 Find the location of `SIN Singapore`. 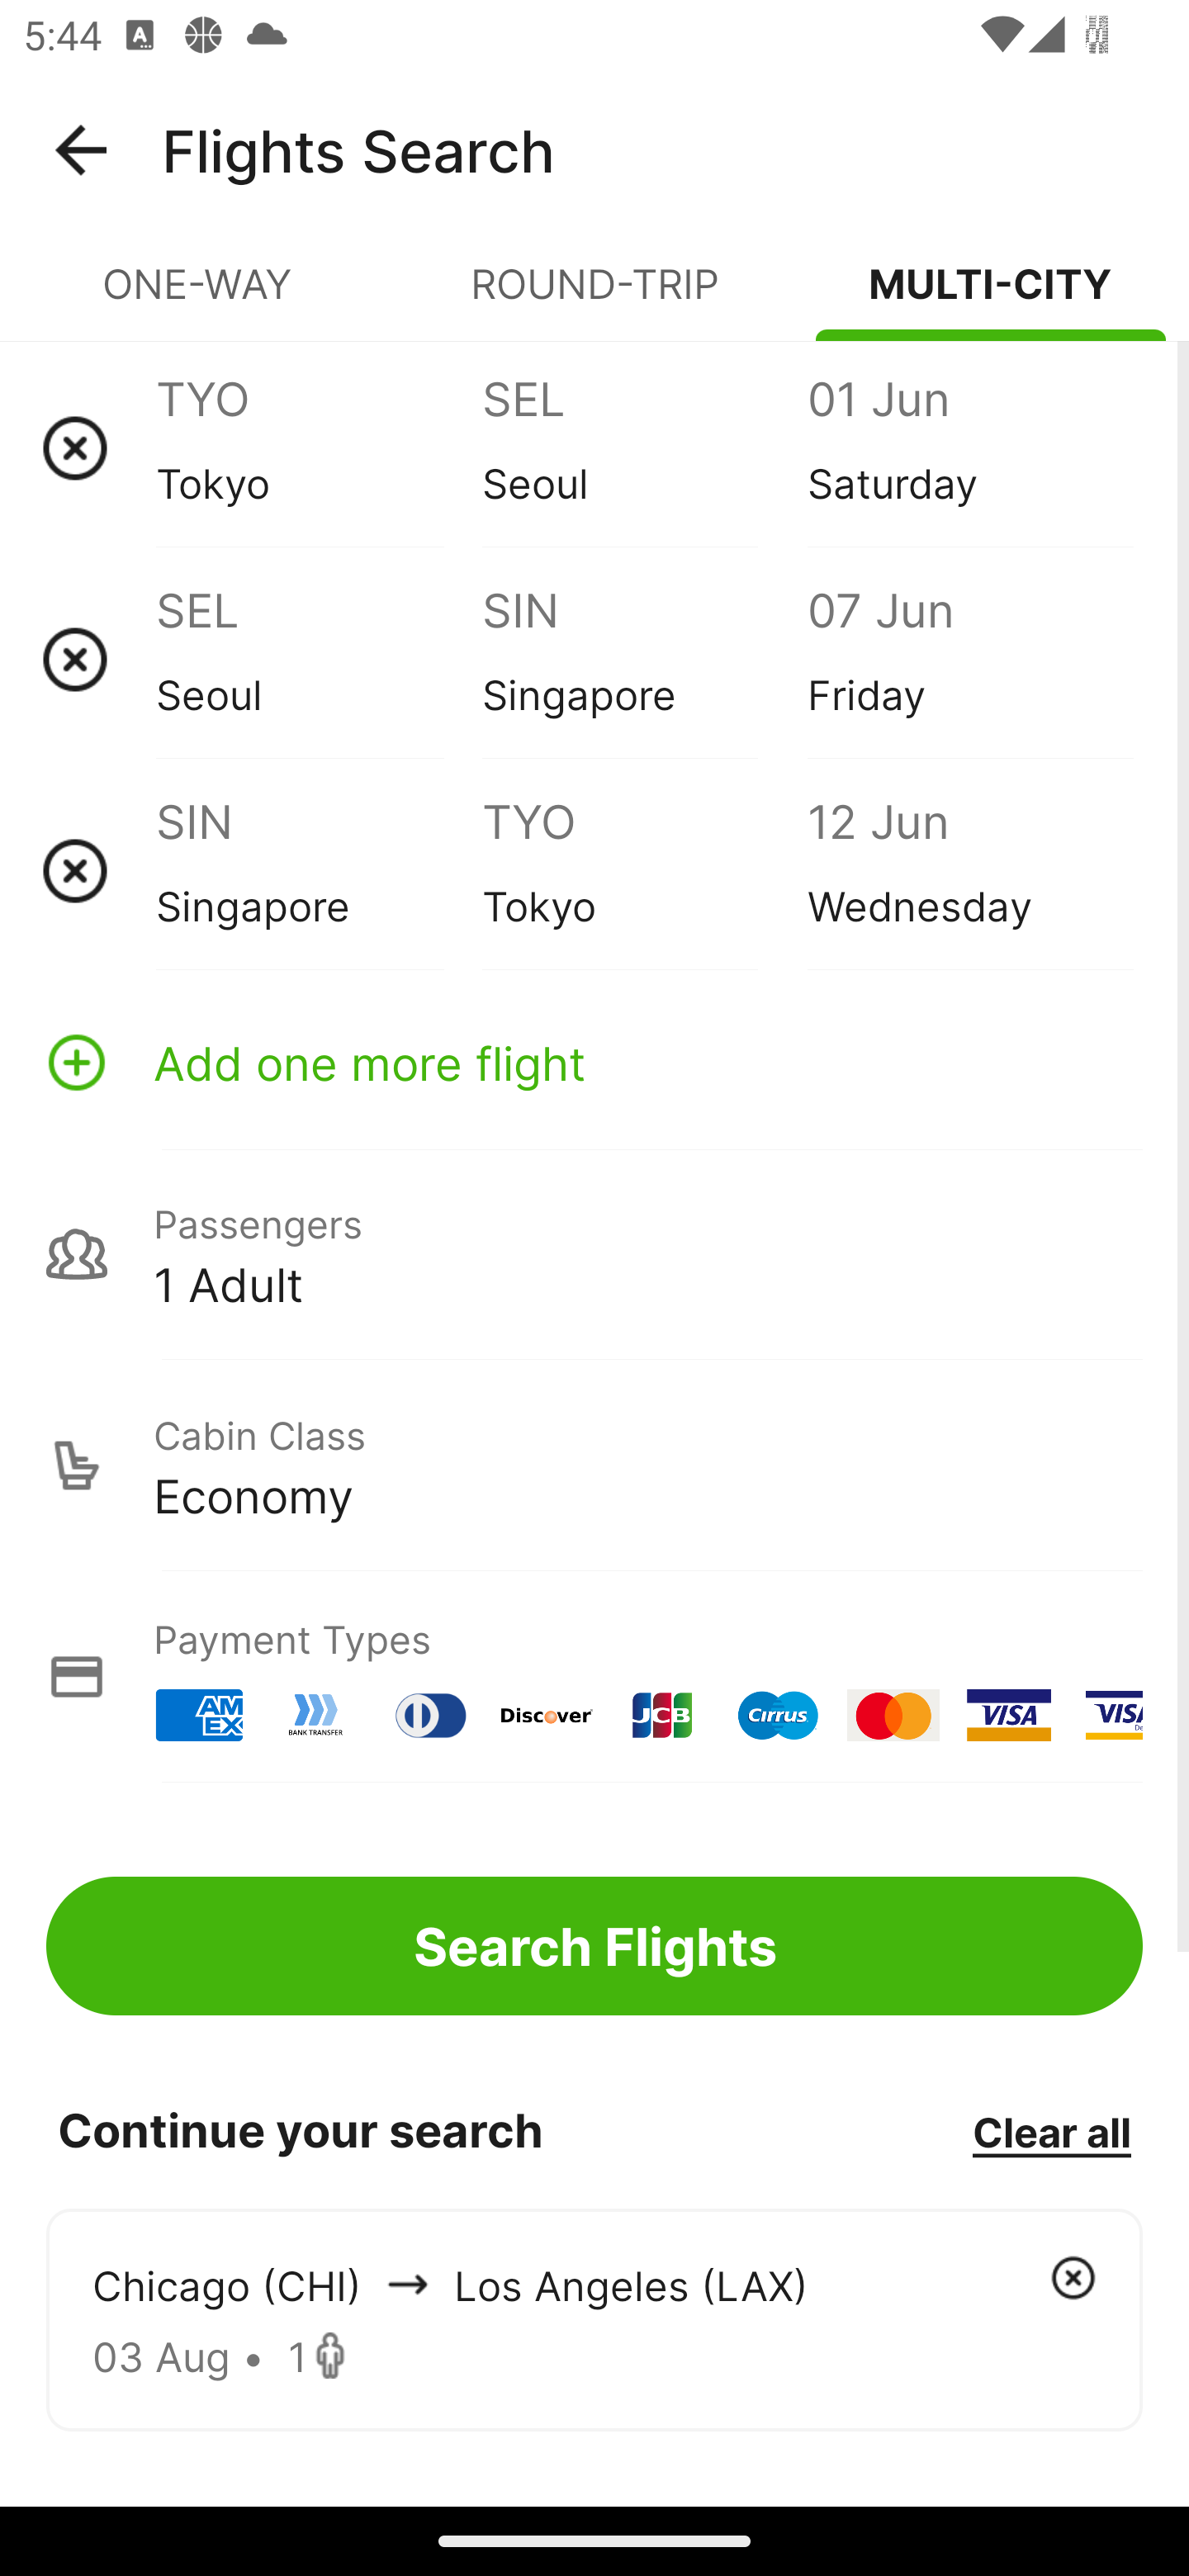

SIN Singapore is located at coordinates (644, 659).